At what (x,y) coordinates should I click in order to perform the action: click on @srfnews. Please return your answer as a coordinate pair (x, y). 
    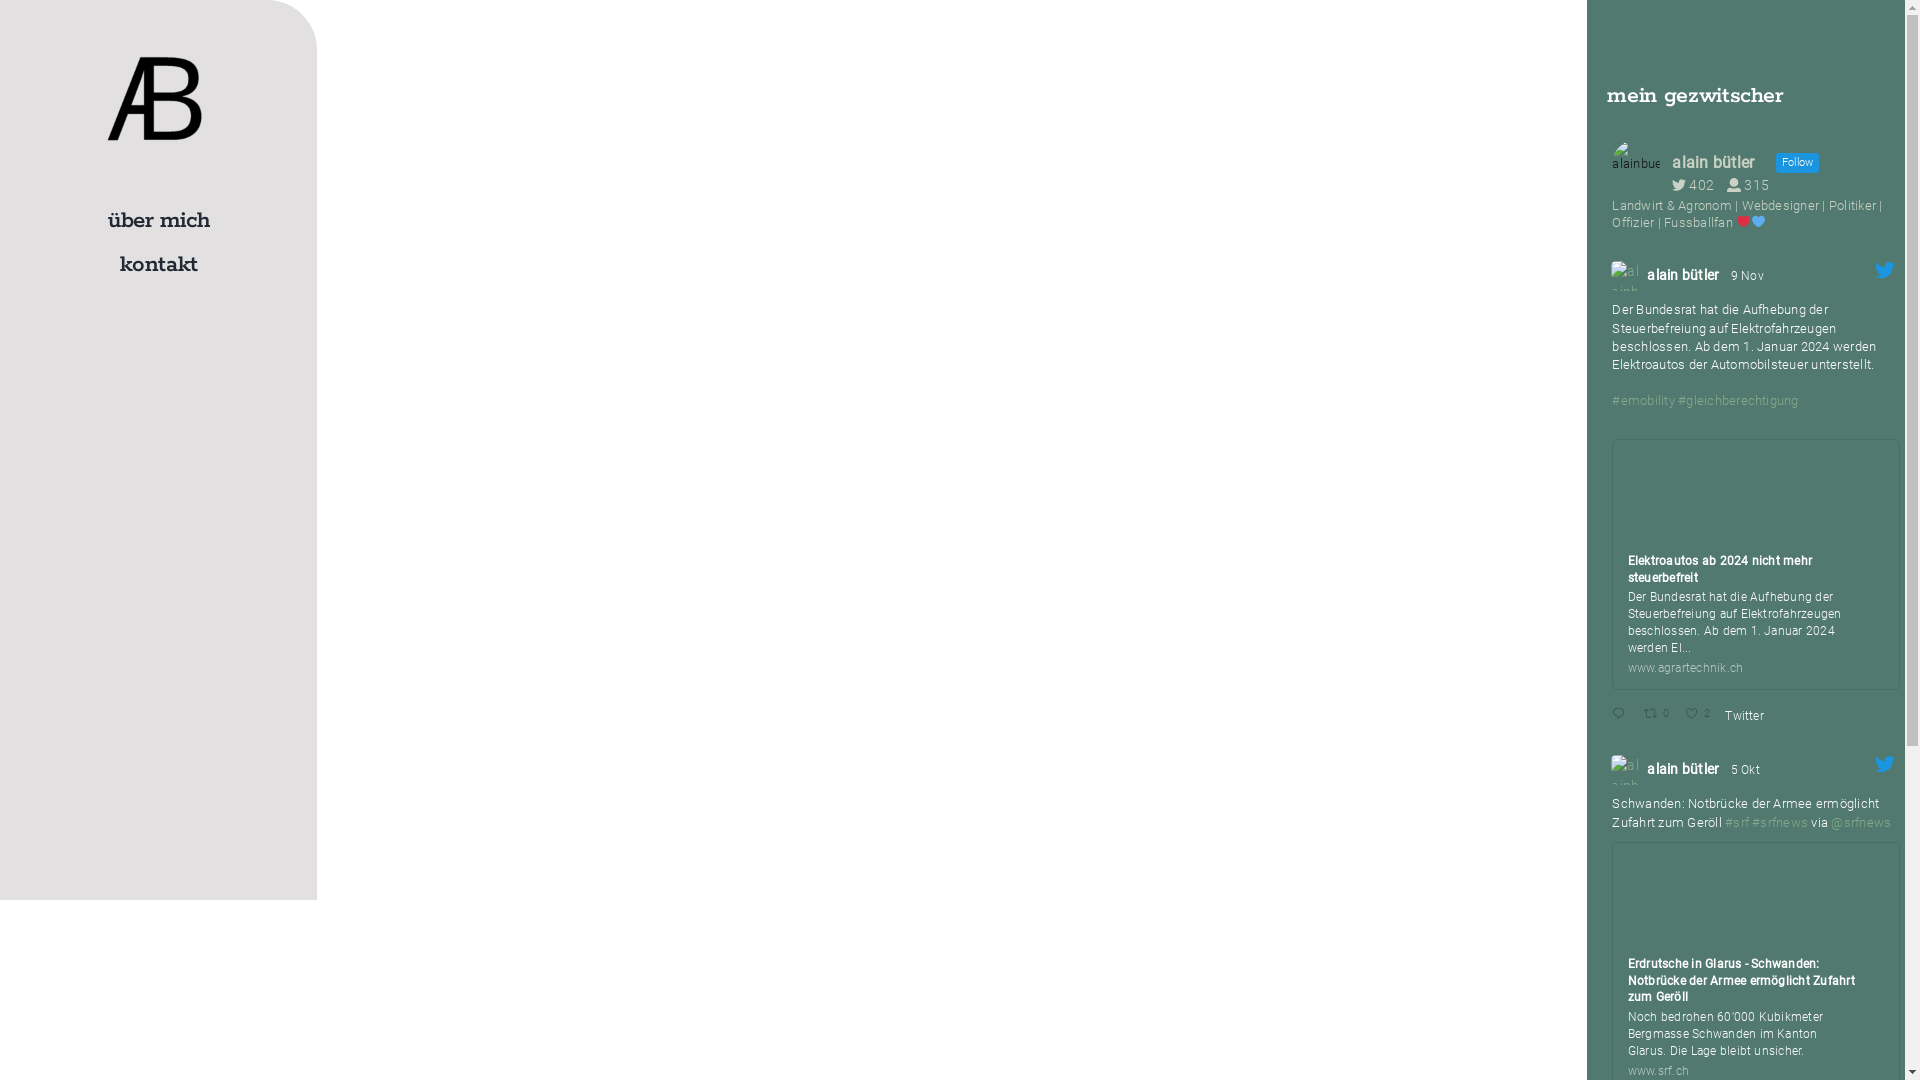
    Looking at the image, I should click on (1861, 822).